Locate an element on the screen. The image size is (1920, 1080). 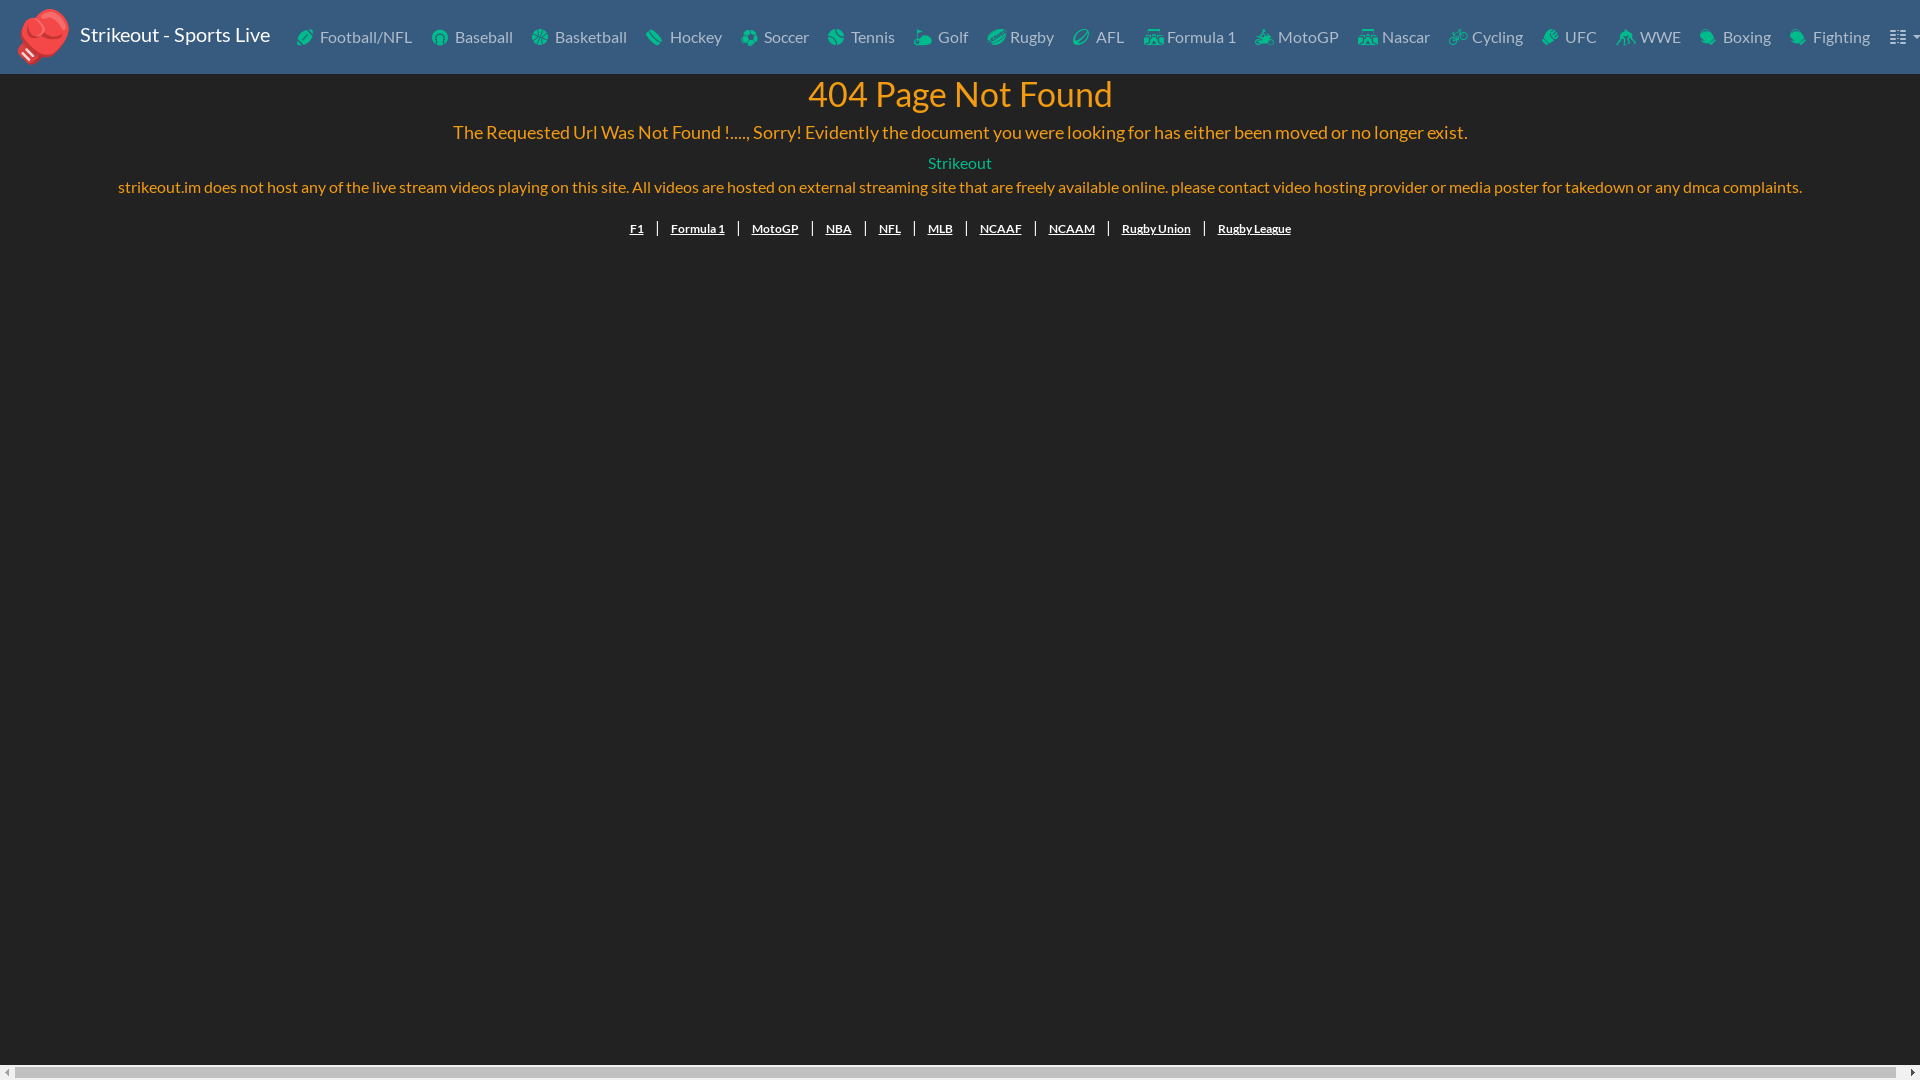
Cycling is located at coordinates (1484, 37).